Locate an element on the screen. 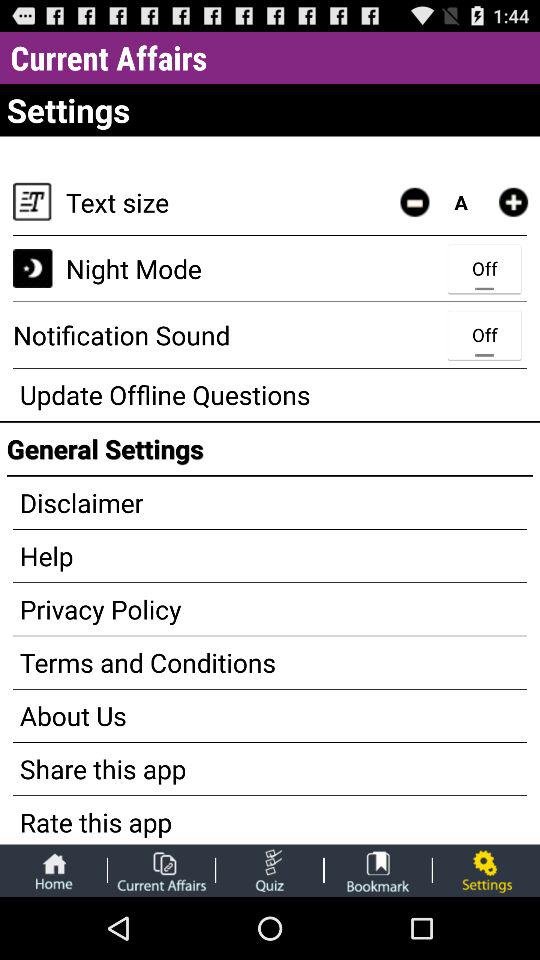 Image resolution: width=540 pixels, height=960 pixels. go to home screen is located at coordinates (53, 870).